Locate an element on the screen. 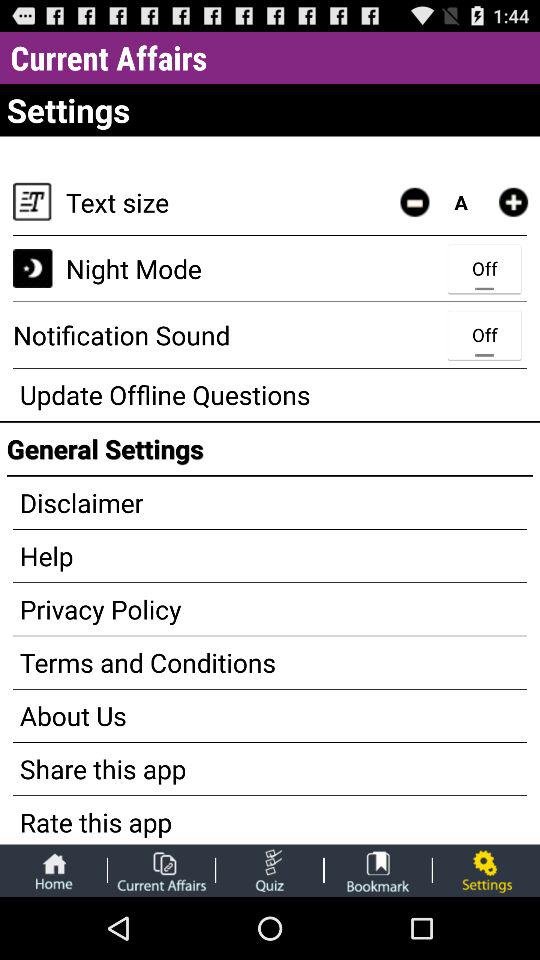 Image resolution: width=540 pixels, height=960 pixels. go to home screen is located at coordinates (53, 870).